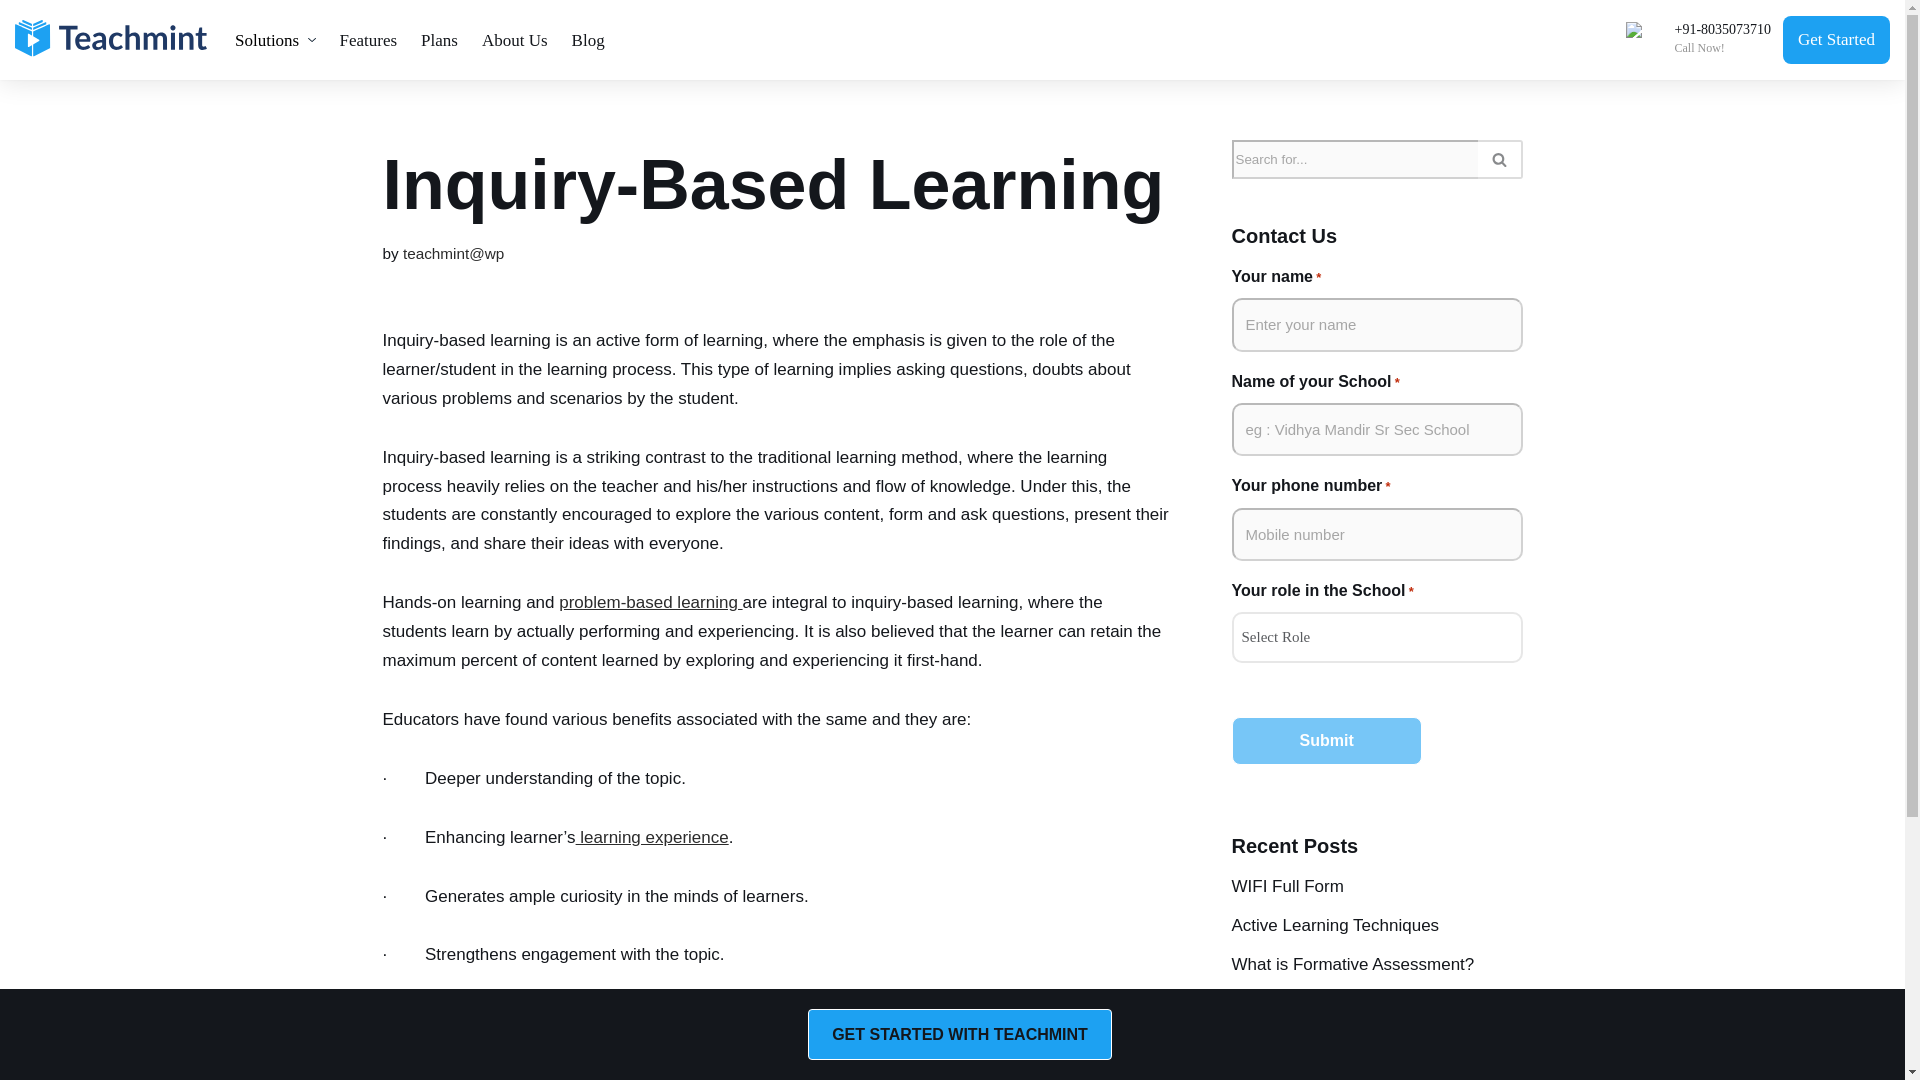  I want to click on Plans, so click(439, 40).